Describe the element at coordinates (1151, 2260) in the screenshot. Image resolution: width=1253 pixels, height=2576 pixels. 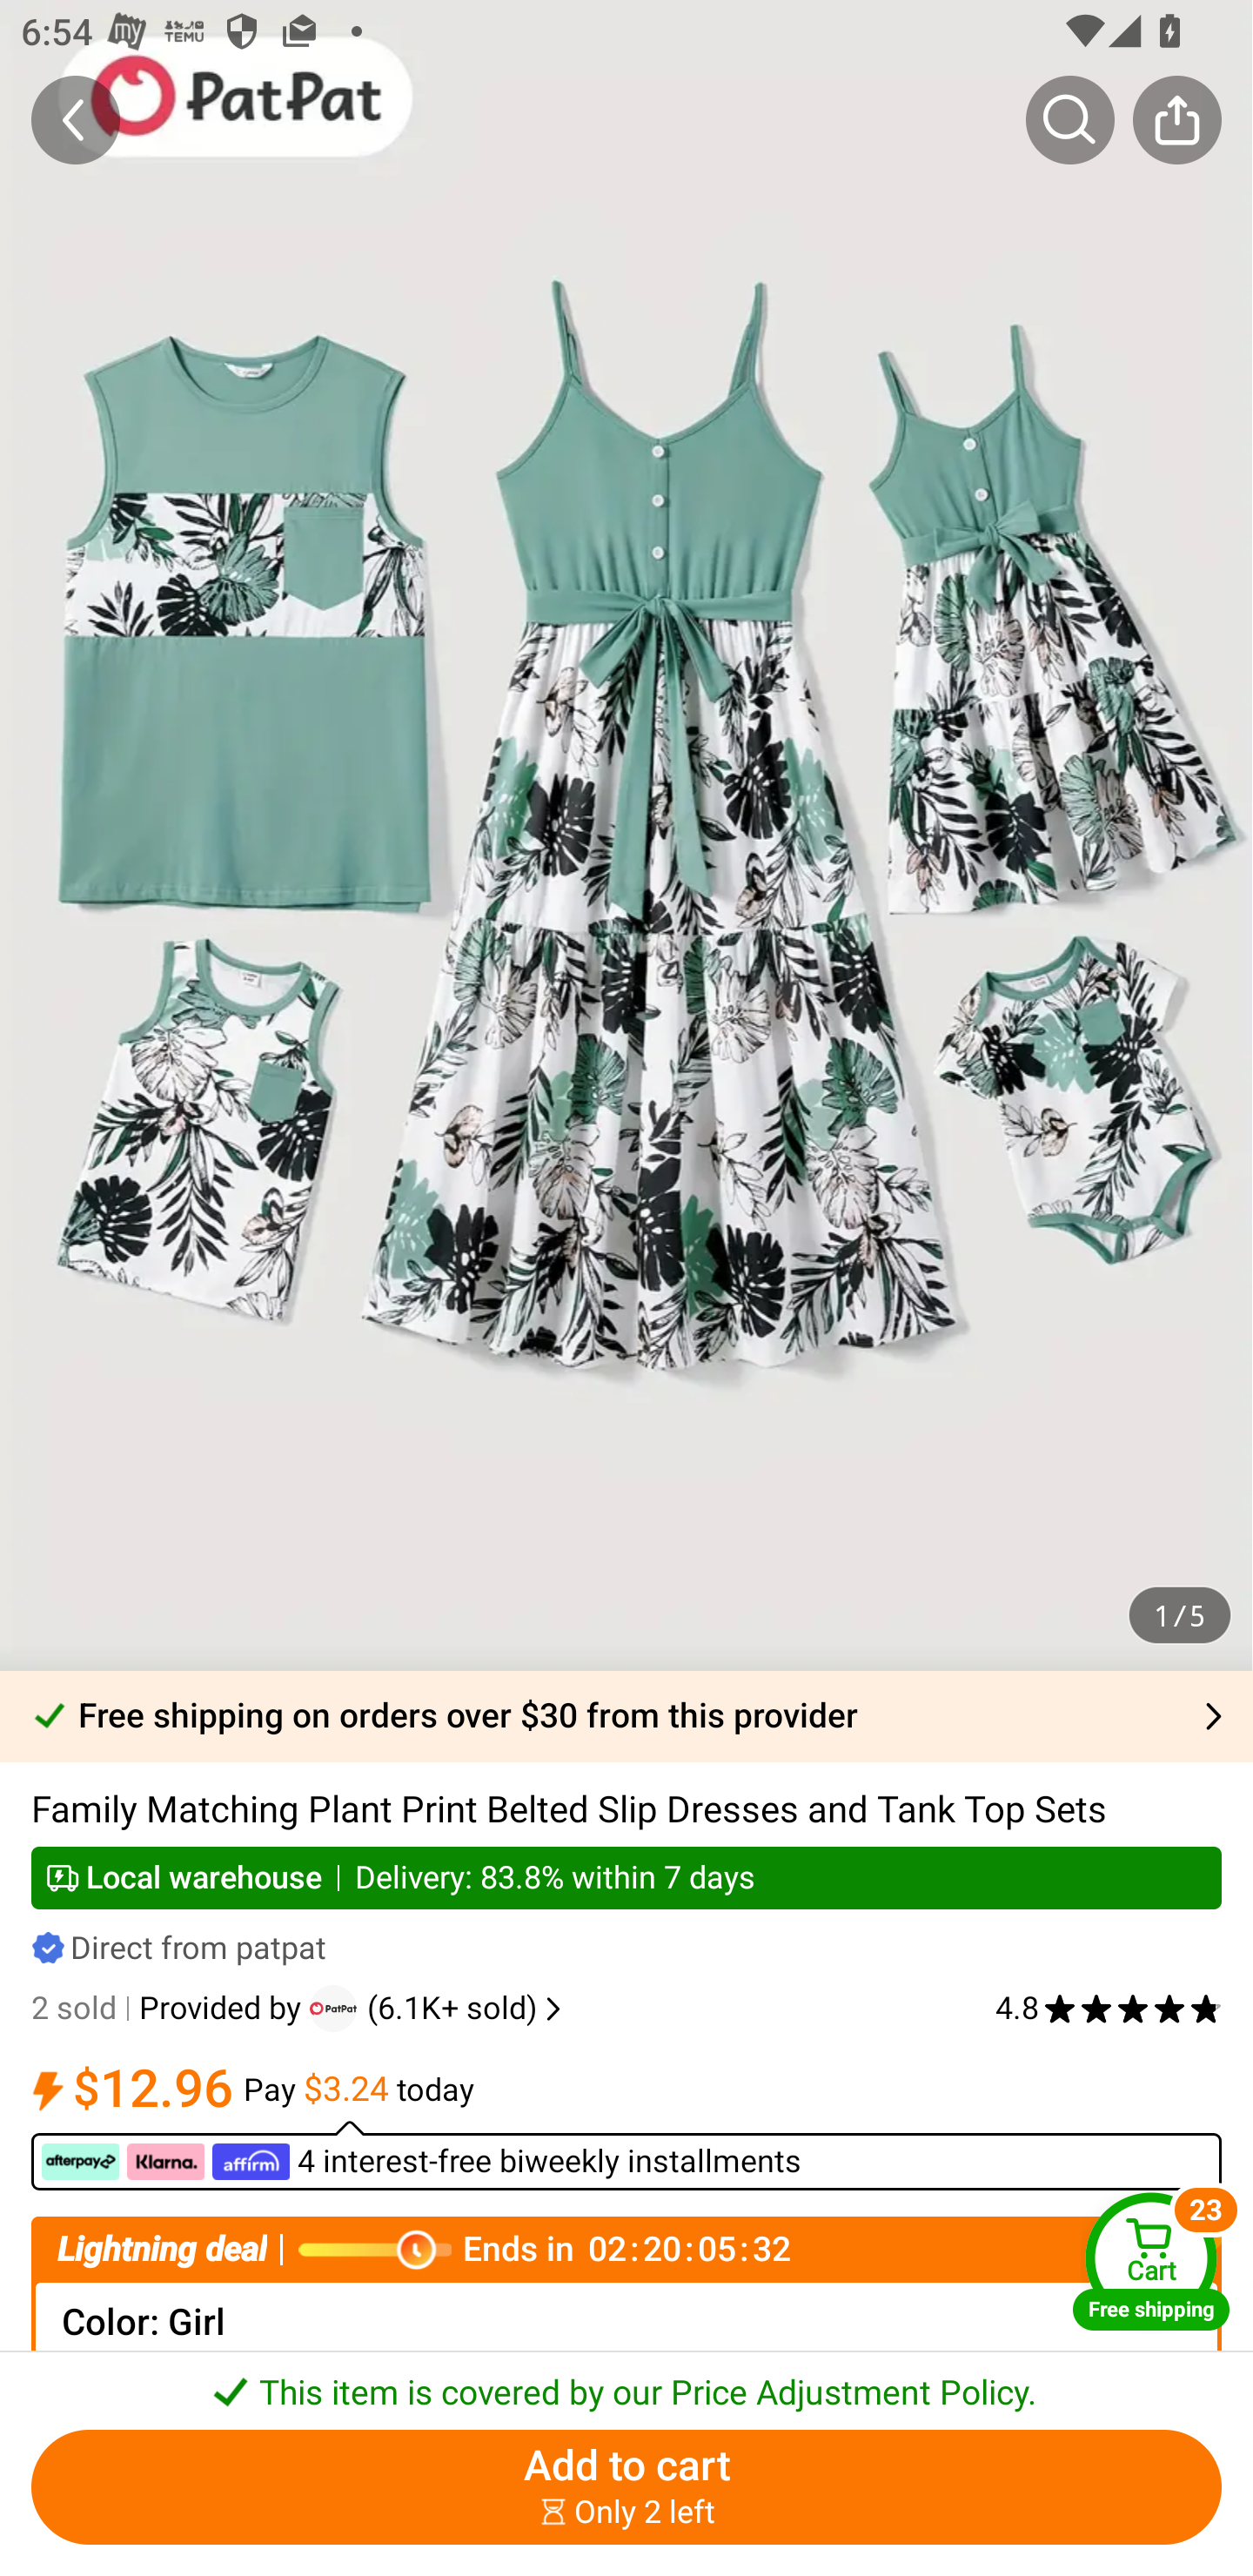
I see `Cart Free shipping Cart` at that location.